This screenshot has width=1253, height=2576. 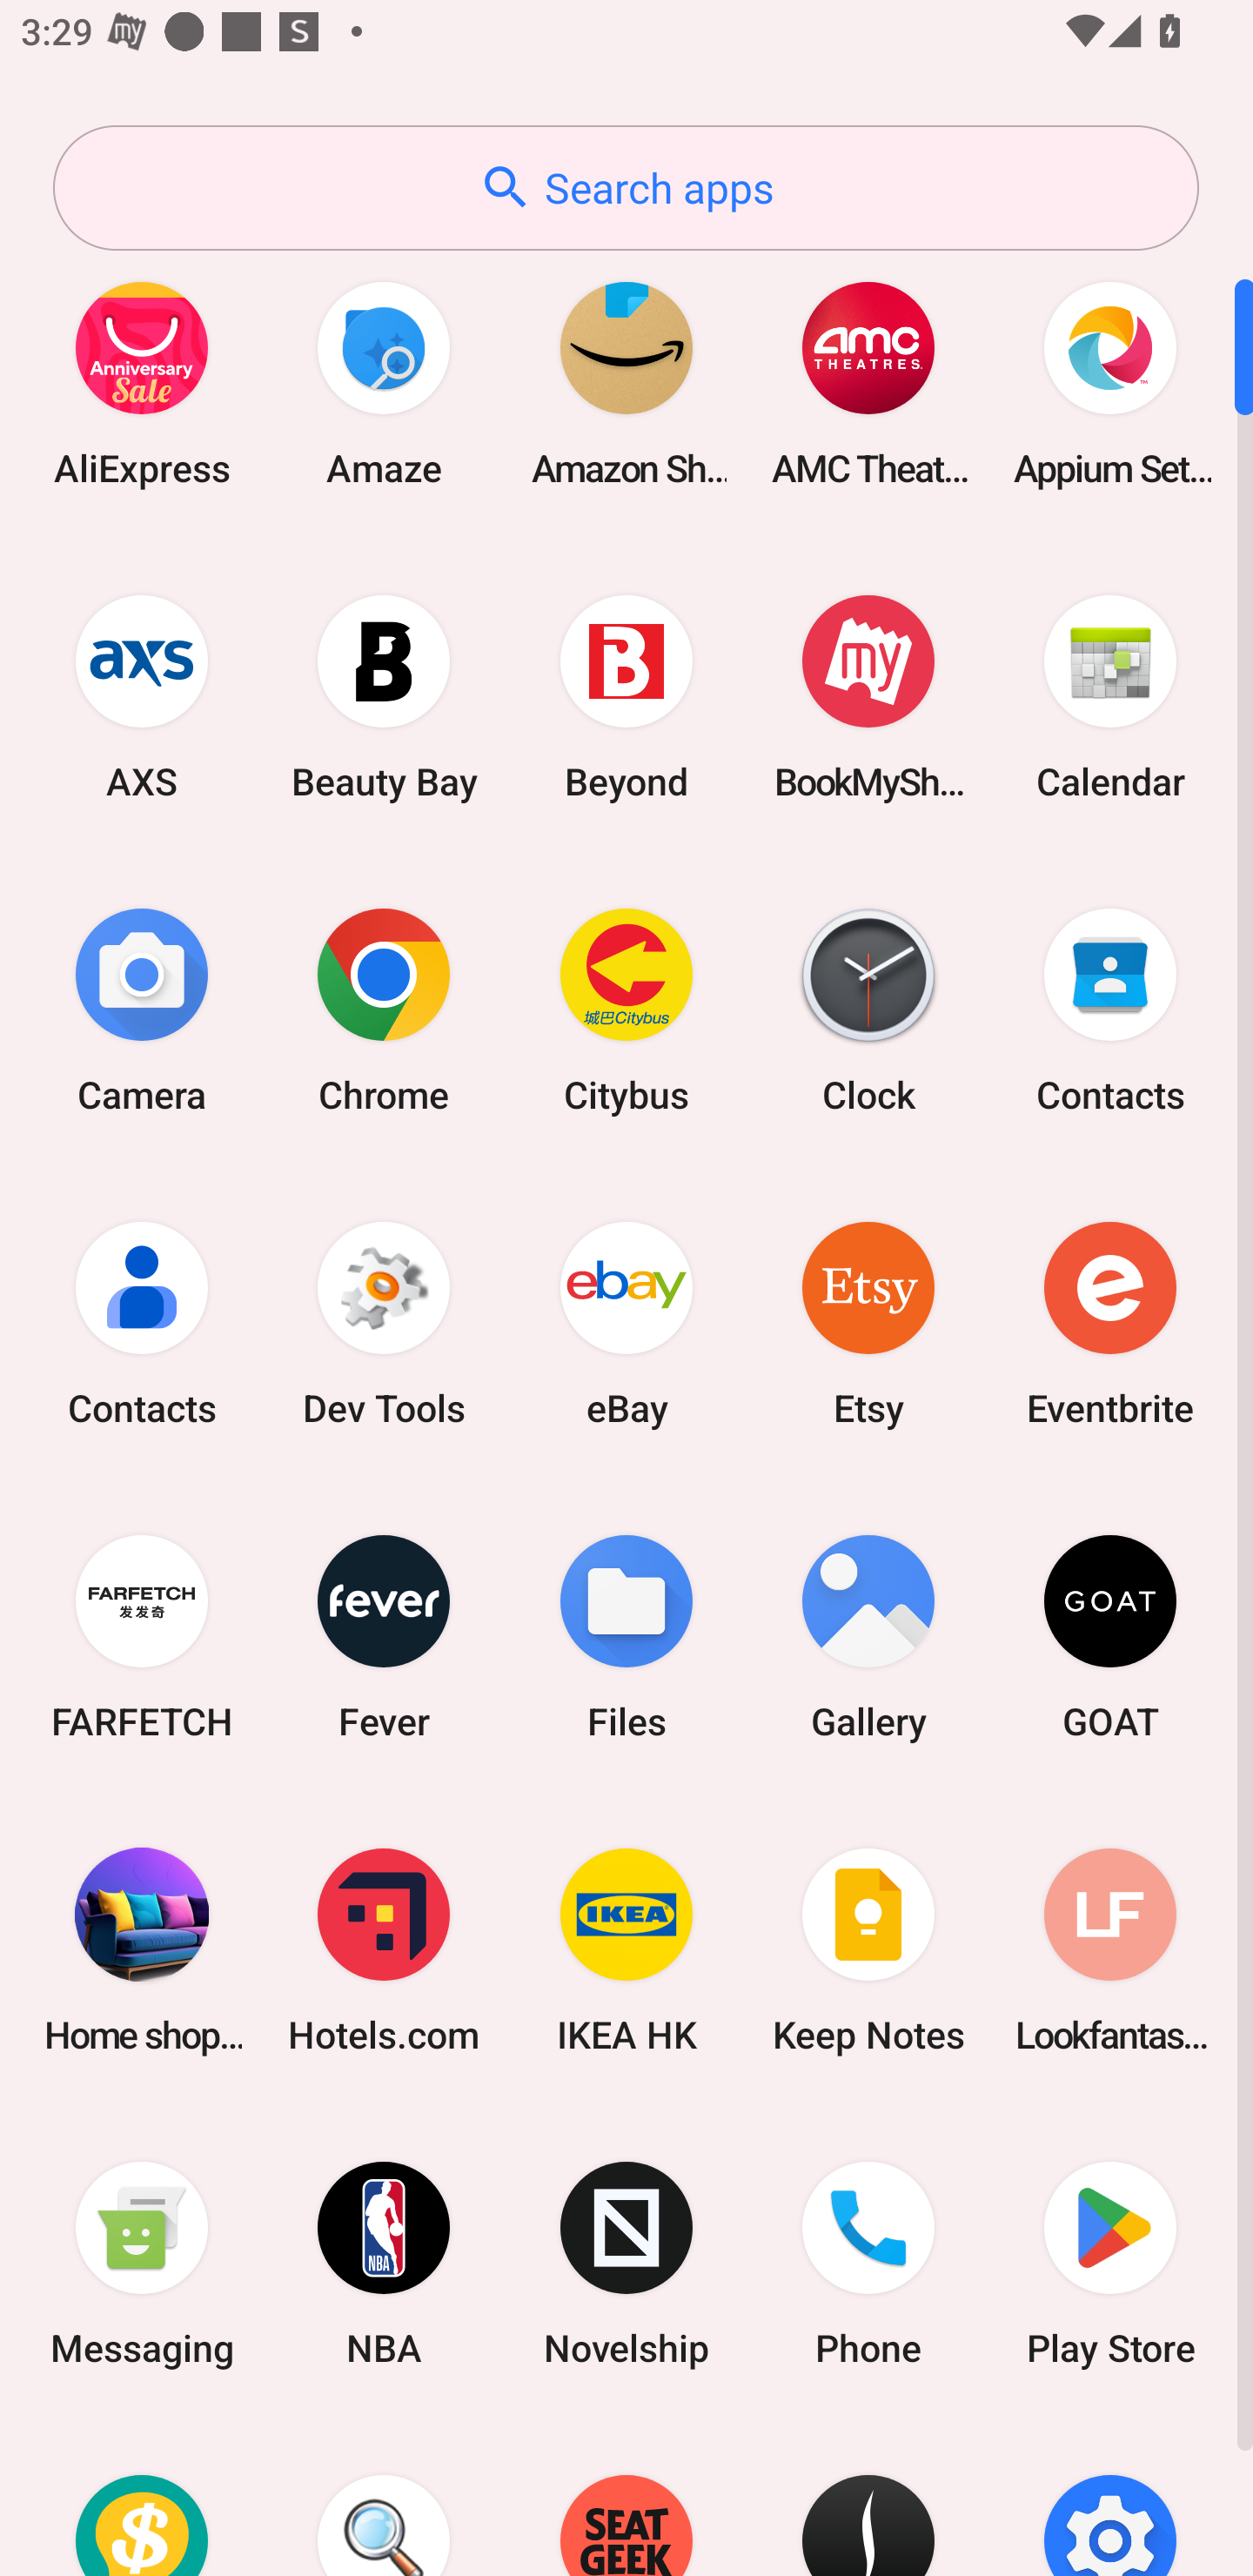 I want to click on Contacts, so click(x=1110, y=1010).